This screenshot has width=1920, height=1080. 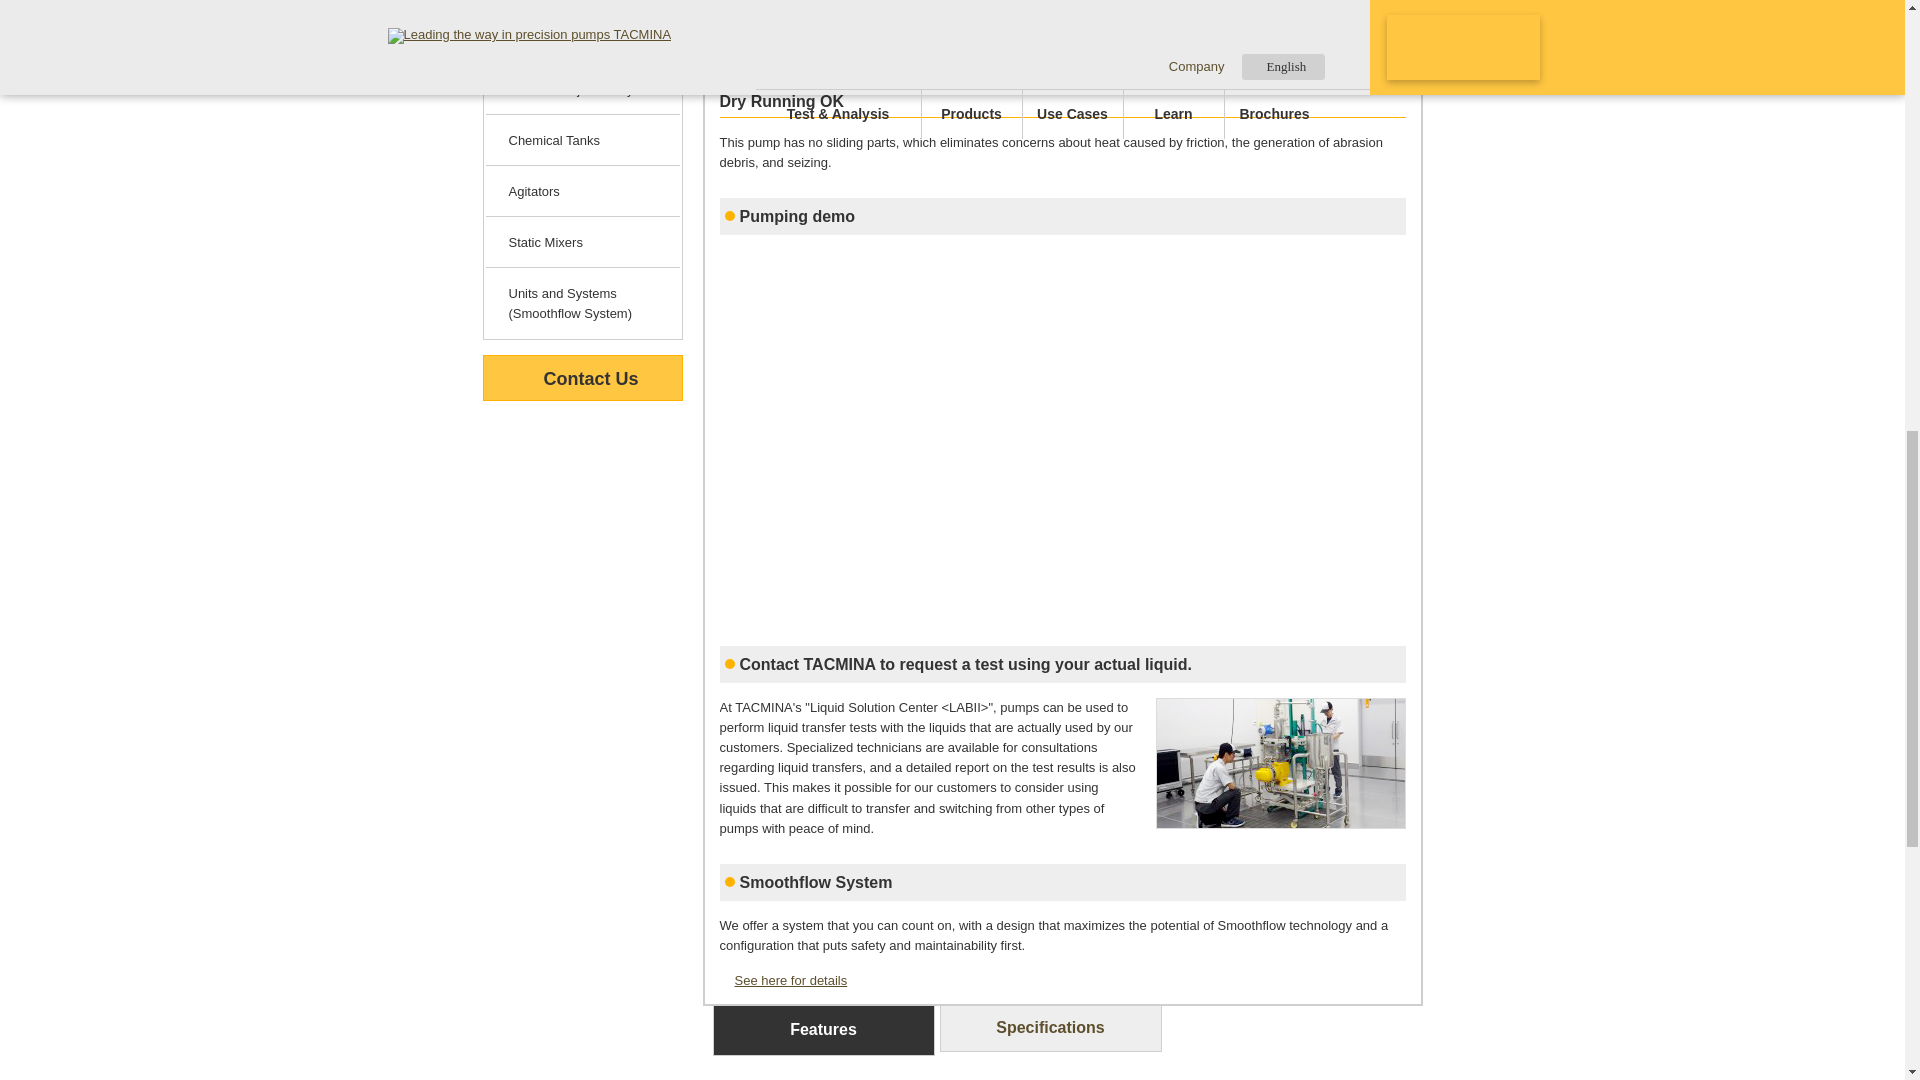 What do you see at coordinates (1050, 1028) in the screenshot?
I see `Specifications` at bounding box center [1050, 1028].